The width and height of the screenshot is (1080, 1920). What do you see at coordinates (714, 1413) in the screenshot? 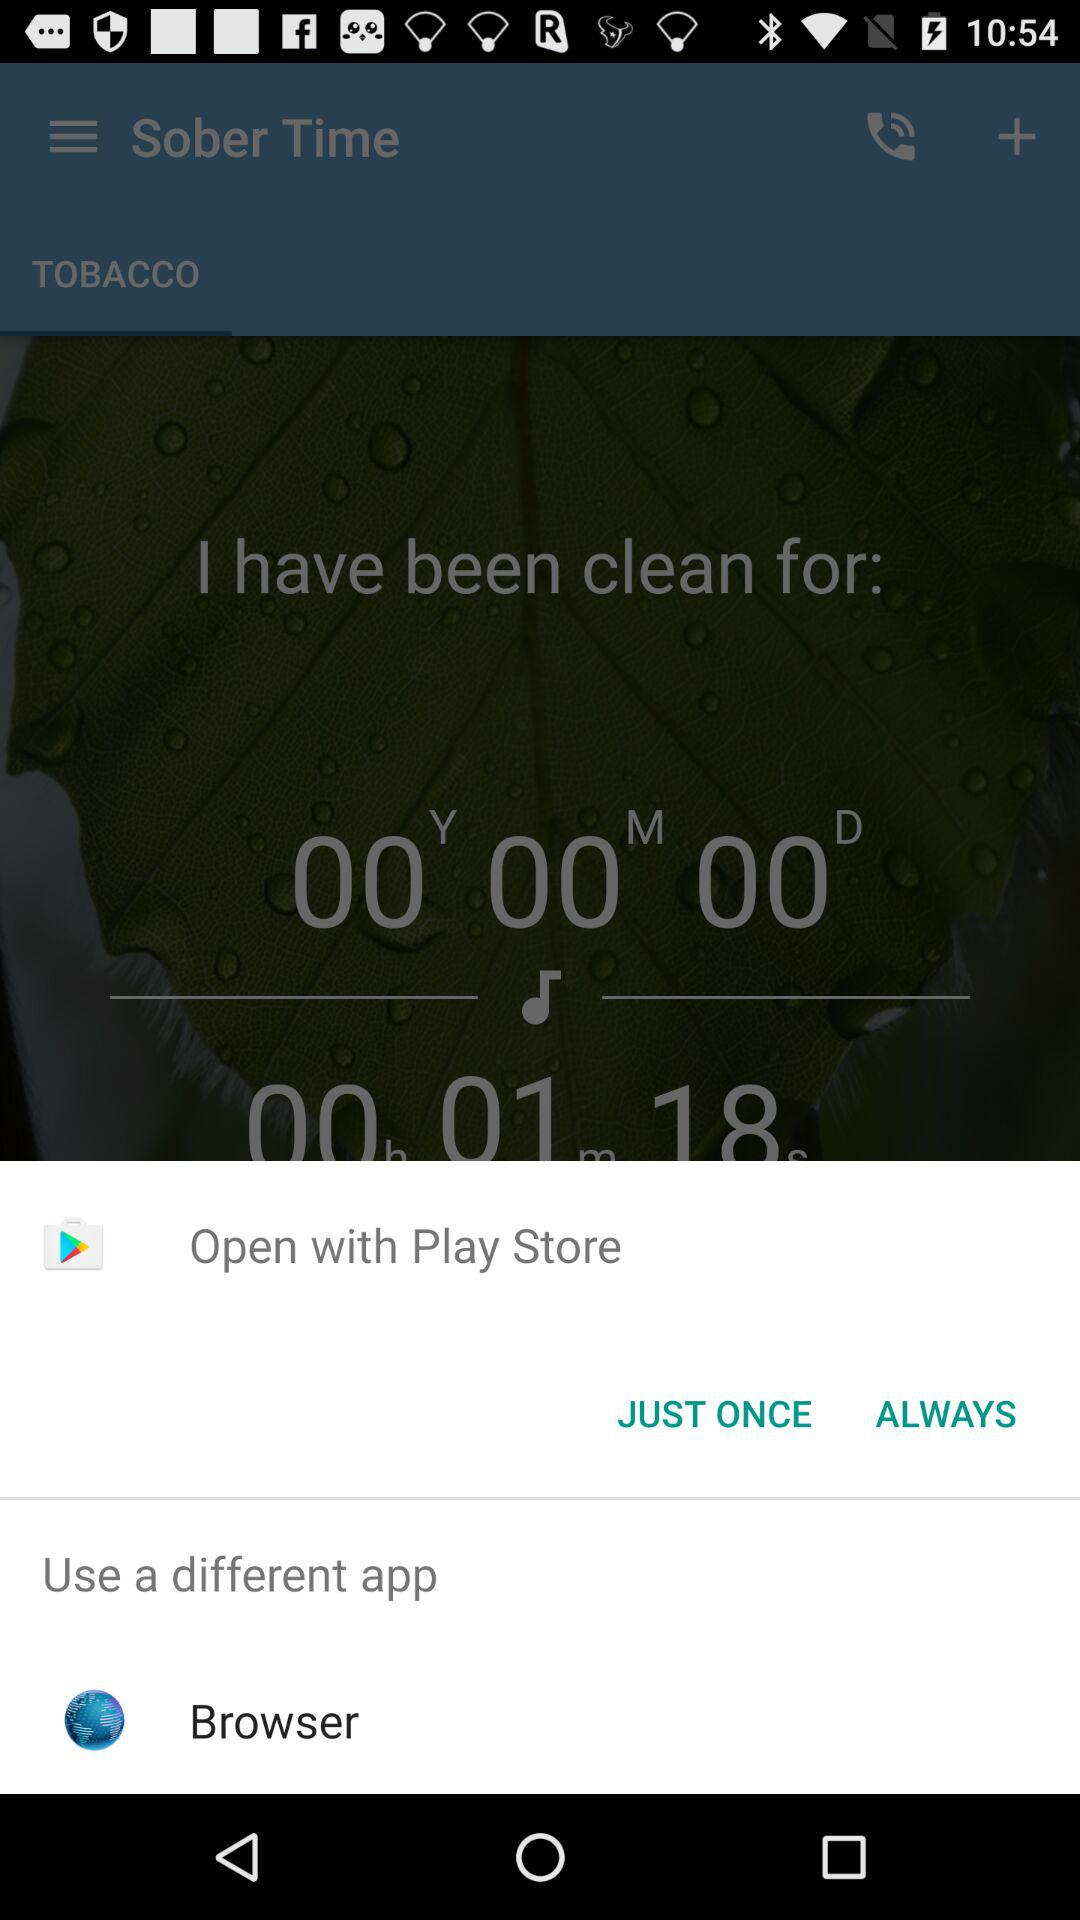
I see `launch button next to always` at bounding box center [714, 1413].